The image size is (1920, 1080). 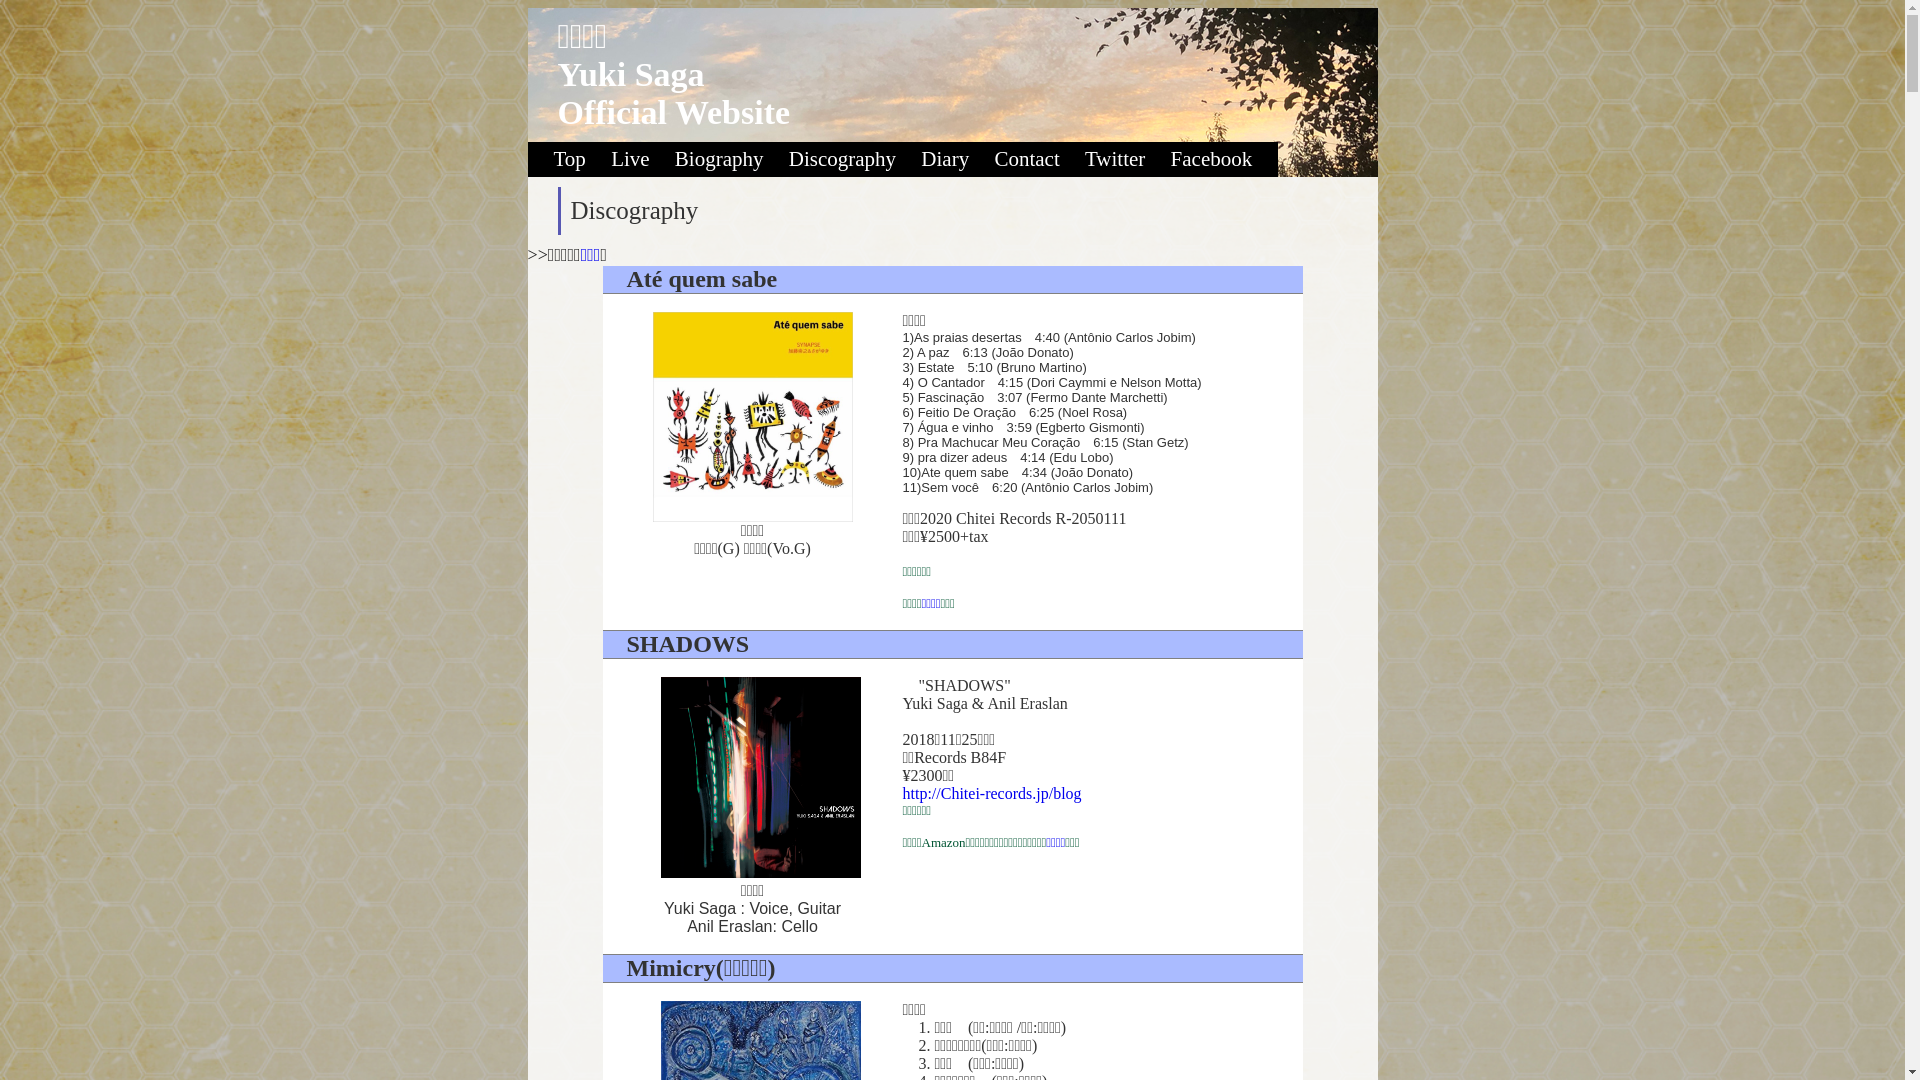 What do you see at coordinates (1126, 159) in the screenshot?
I see `Twitter` at bounding box center [1126, 159].